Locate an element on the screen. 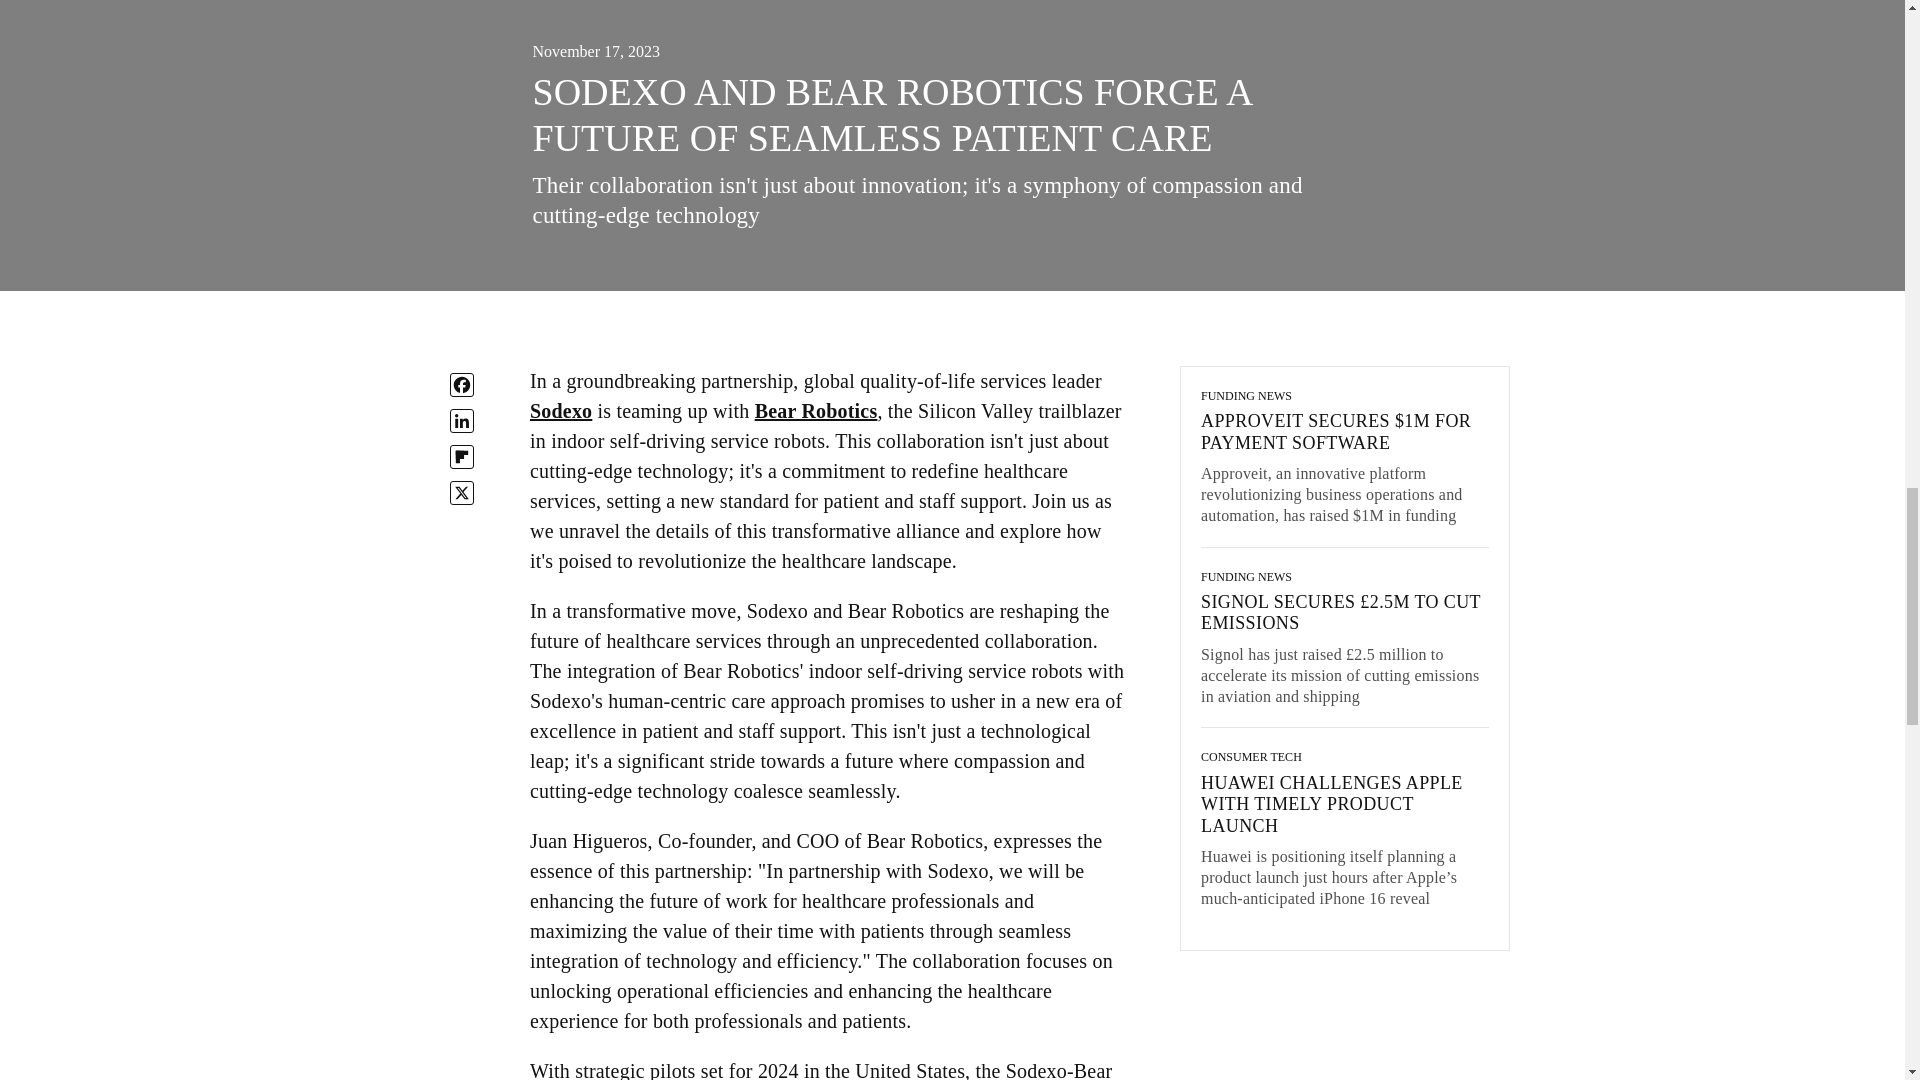 The width and height of the screenshot is (1920, 1080). Flipboard is located at coordinates (462, 456).